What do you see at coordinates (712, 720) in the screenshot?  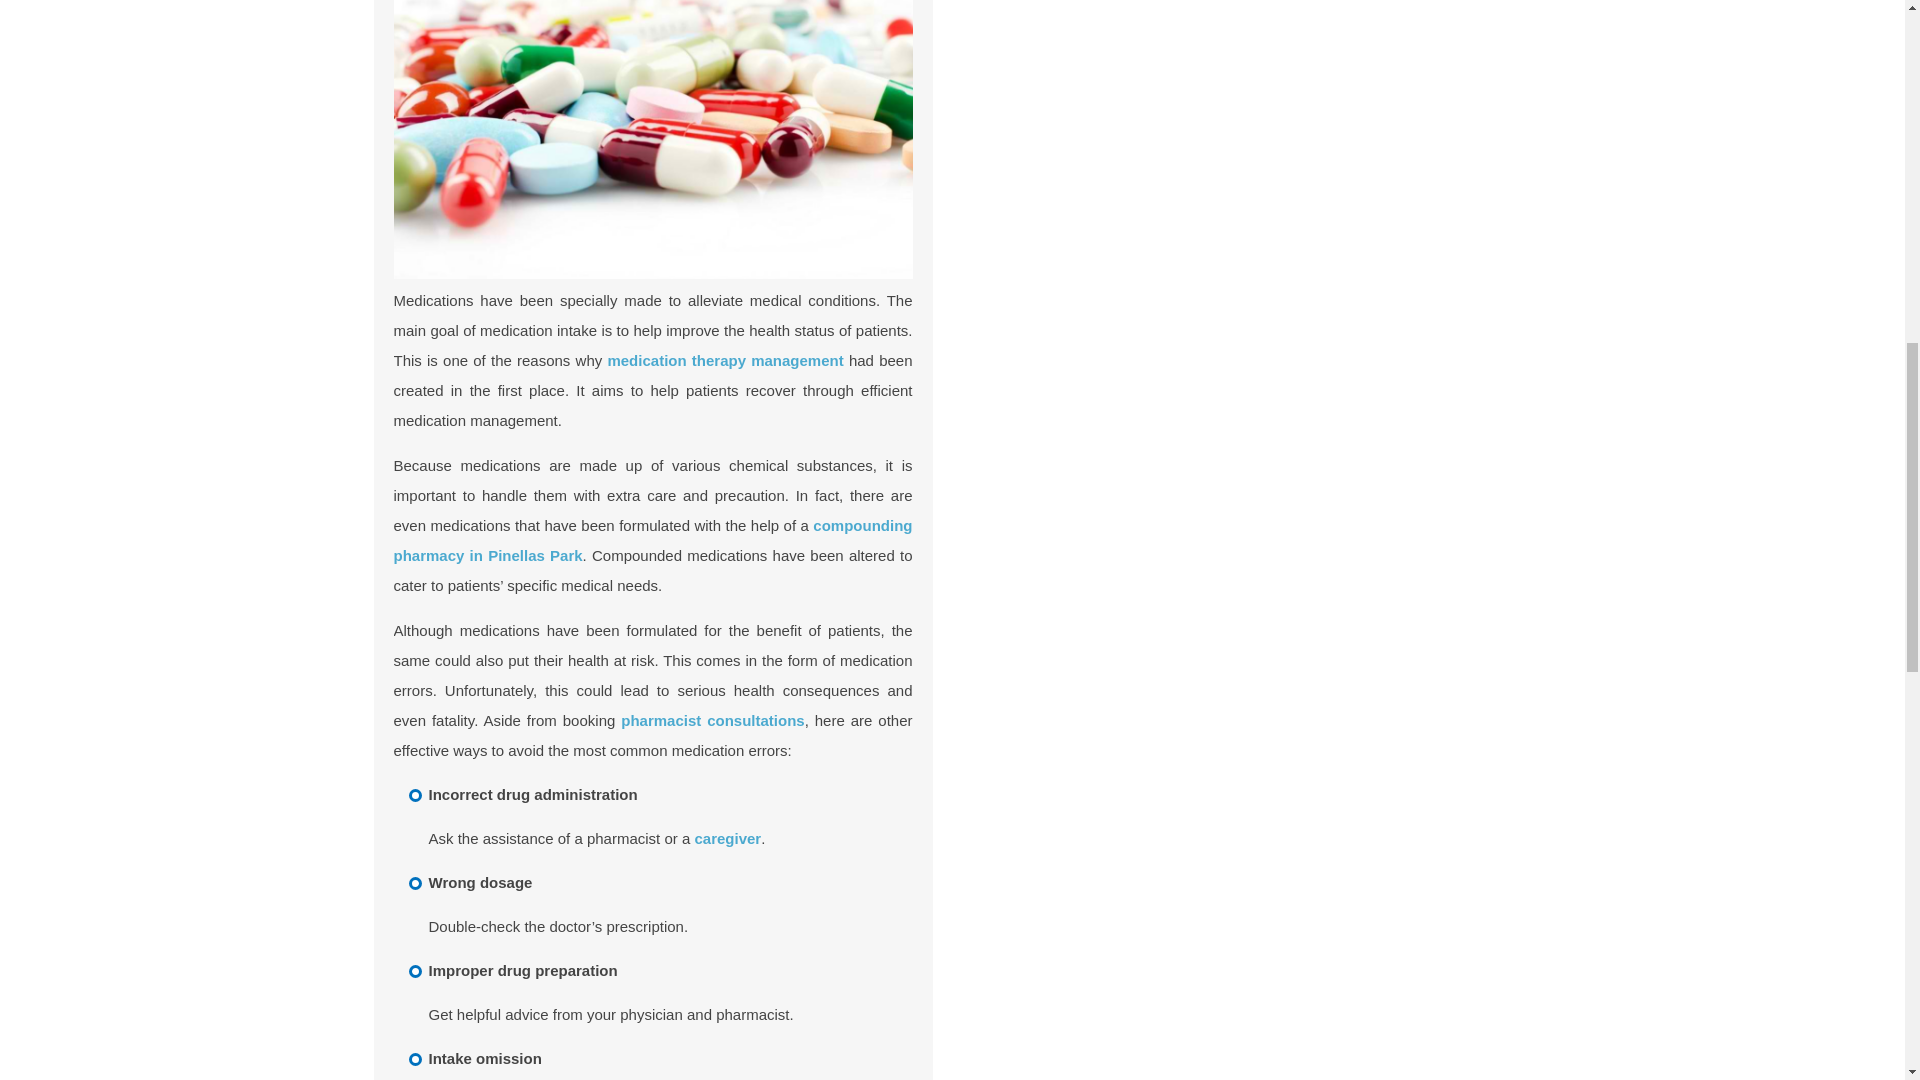 I see `pharmacist consultations` at bounding box center [712, 720].